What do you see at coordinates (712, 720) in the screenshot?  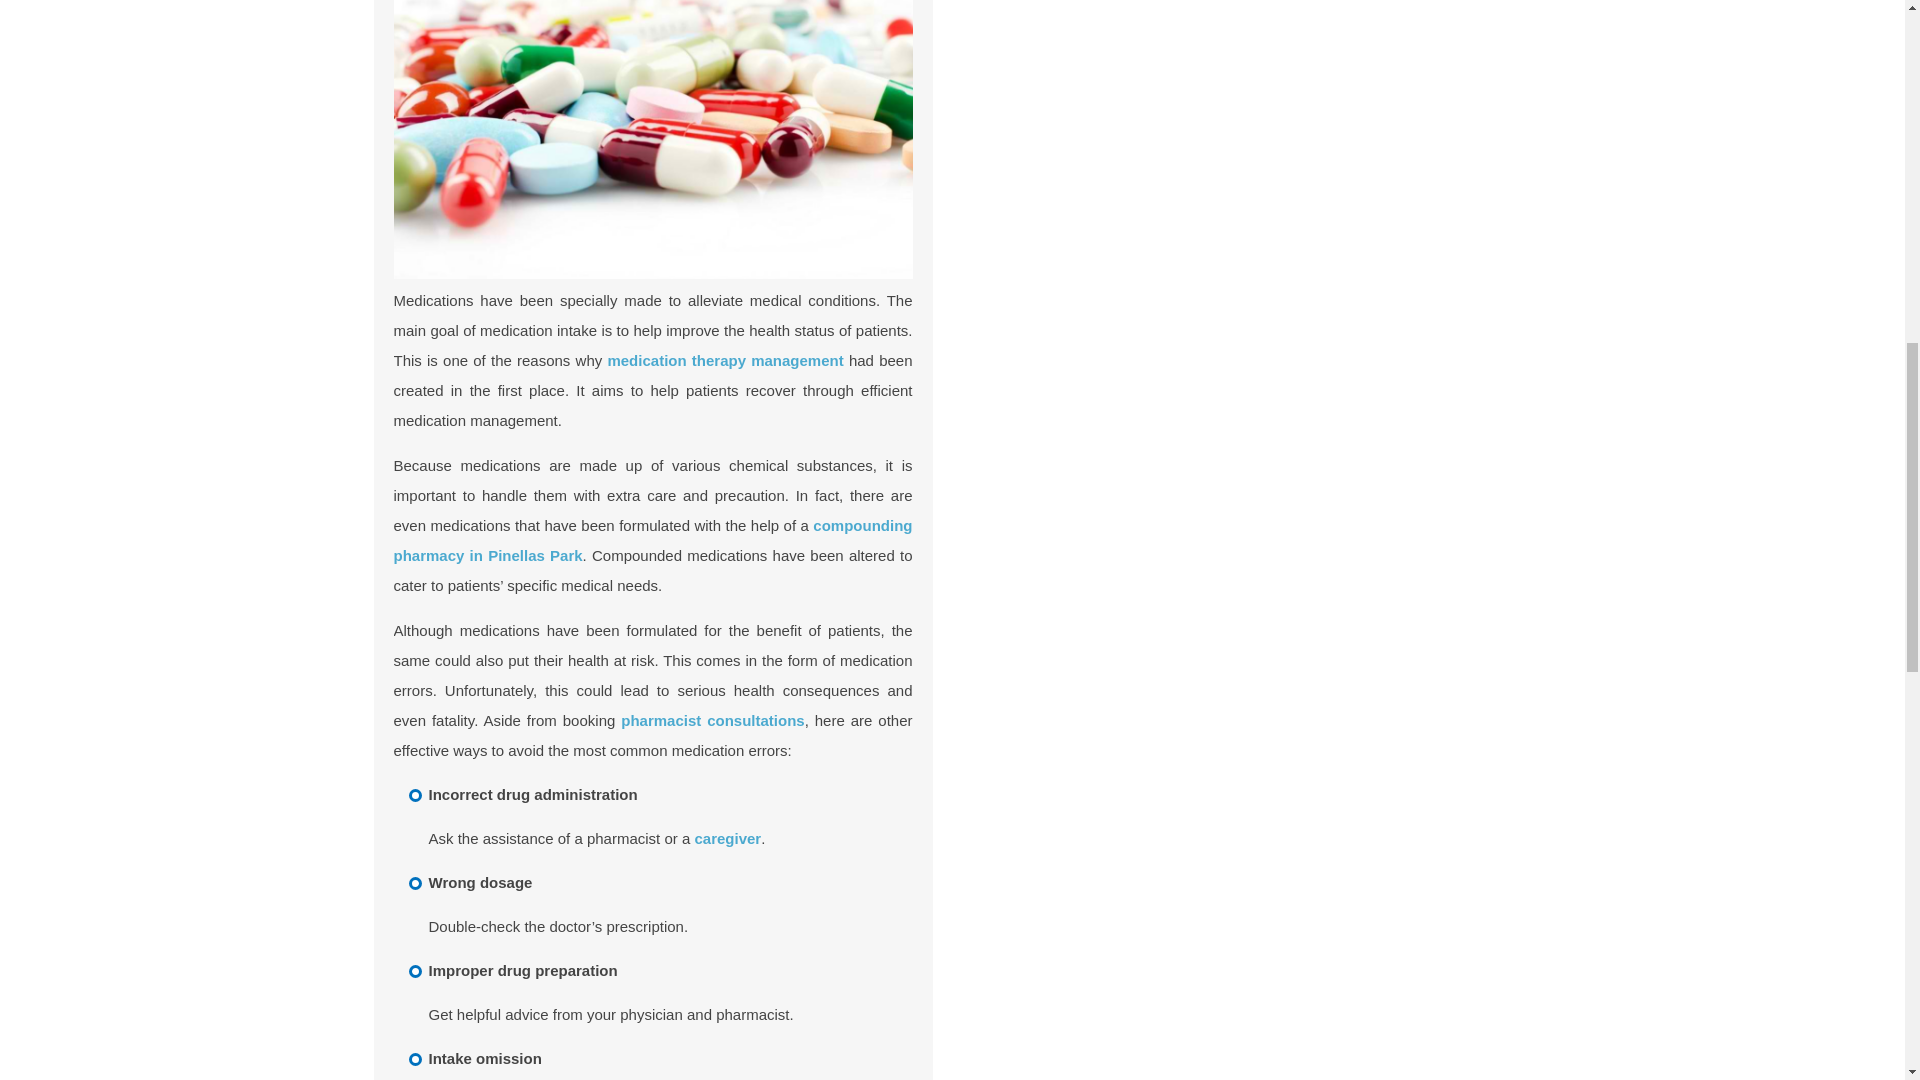 I see `pharmacist consultations` at bounding box center [712, 720].